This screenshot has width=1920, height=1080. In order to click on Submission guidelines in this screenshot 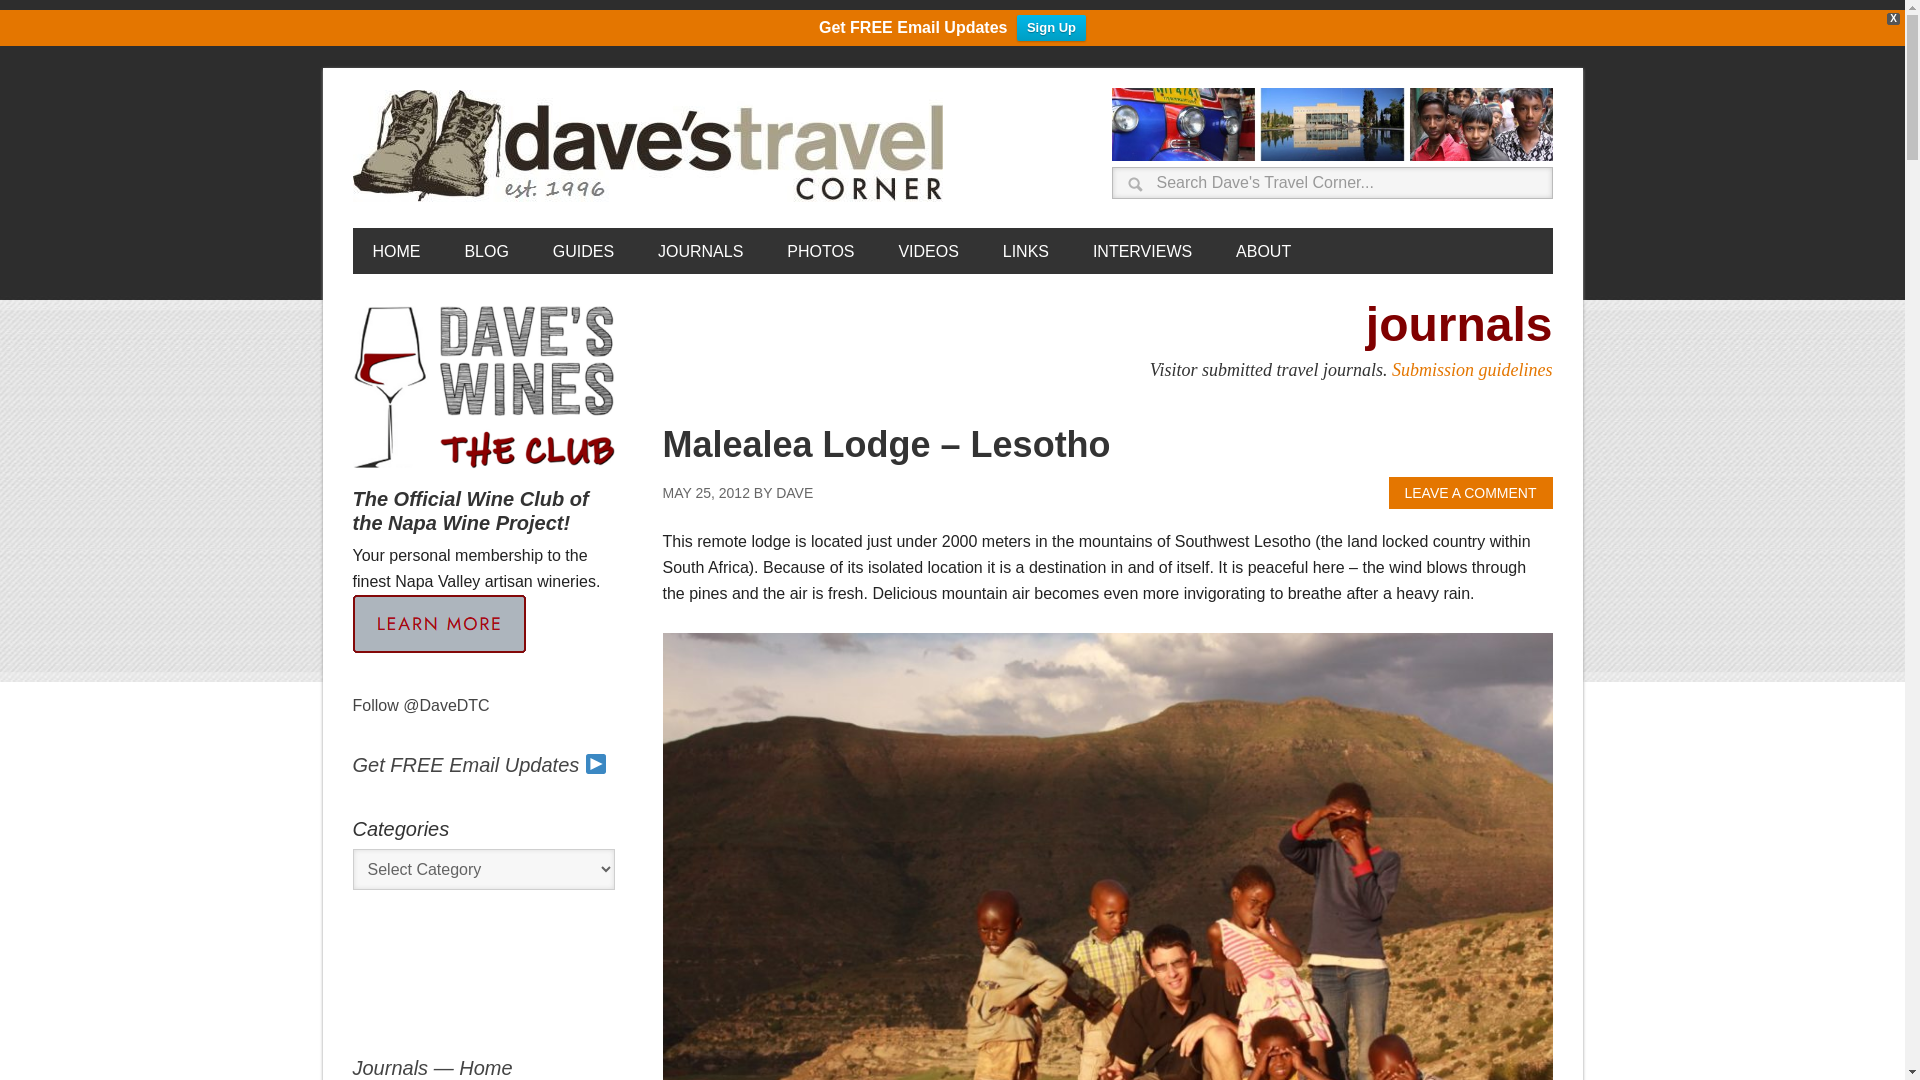, I will do `click(1472, 370)`.